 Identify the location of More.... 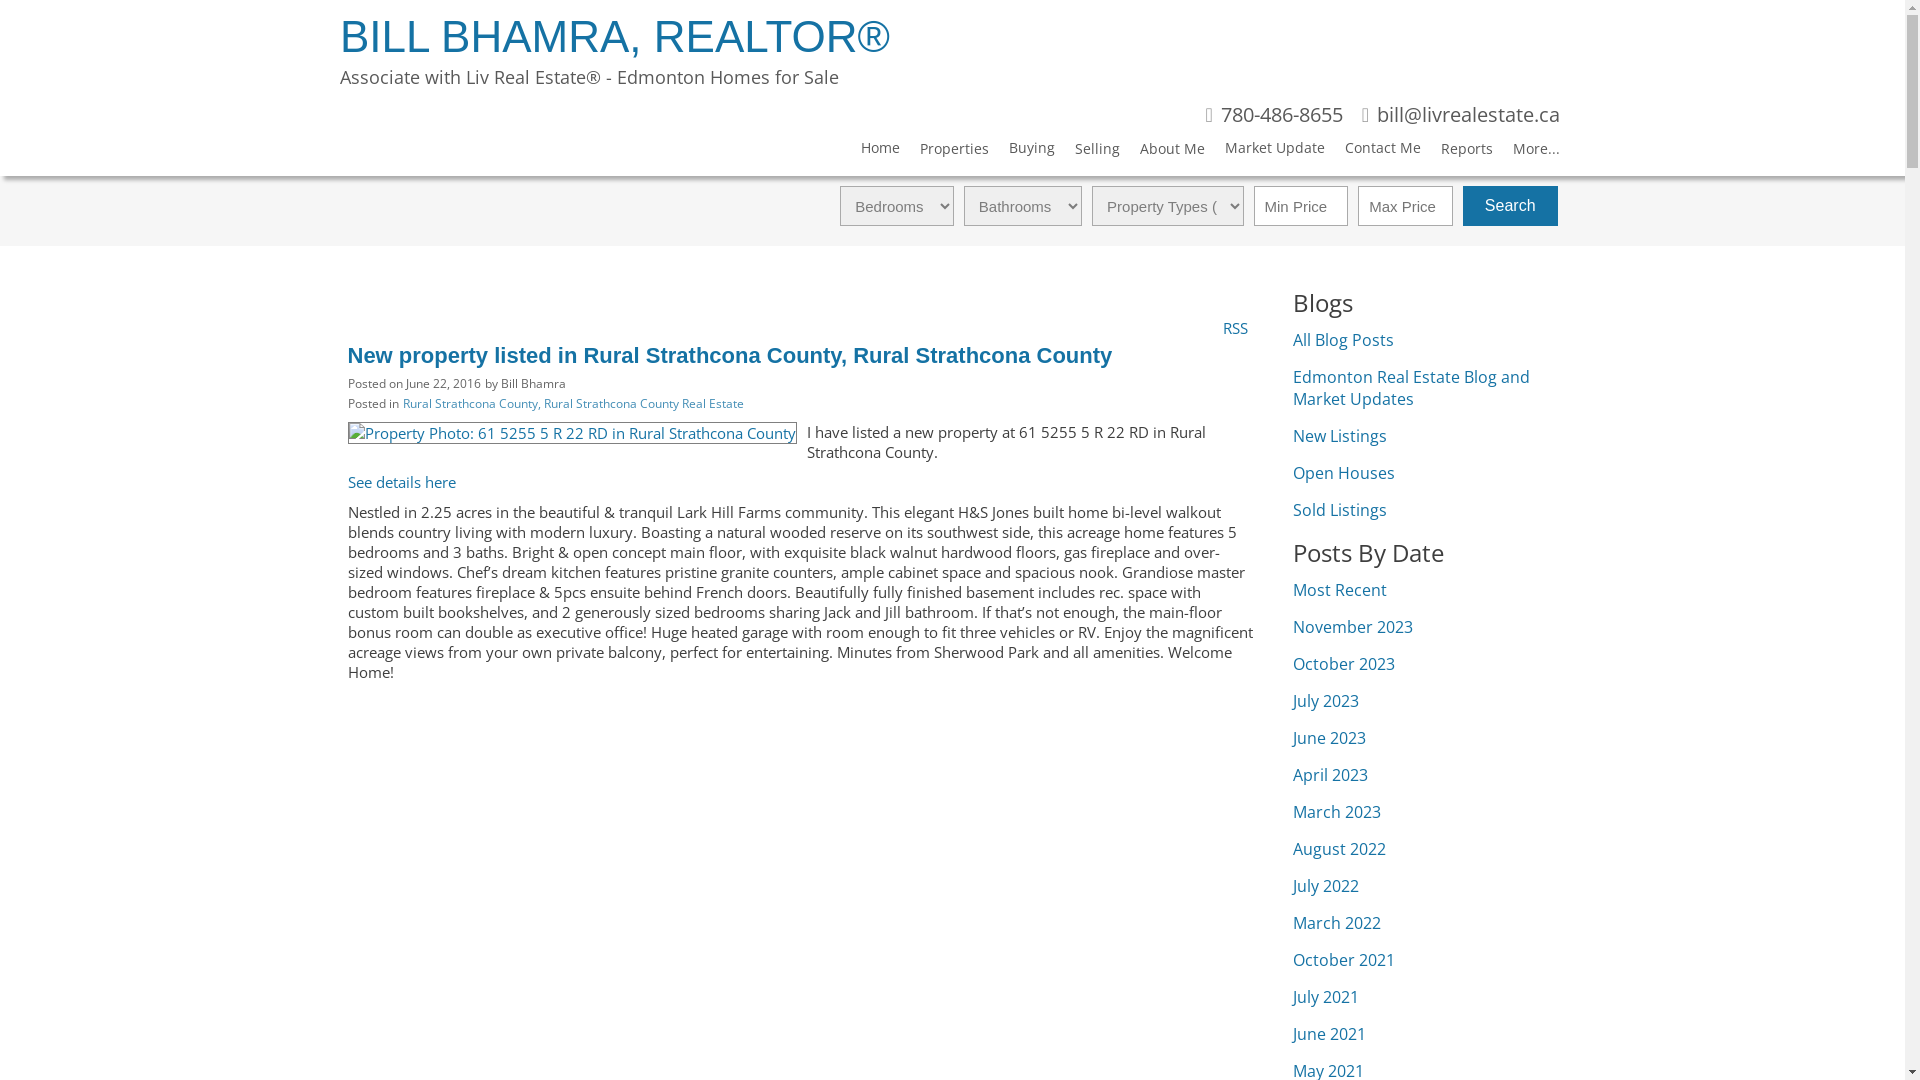
(1526, 152).